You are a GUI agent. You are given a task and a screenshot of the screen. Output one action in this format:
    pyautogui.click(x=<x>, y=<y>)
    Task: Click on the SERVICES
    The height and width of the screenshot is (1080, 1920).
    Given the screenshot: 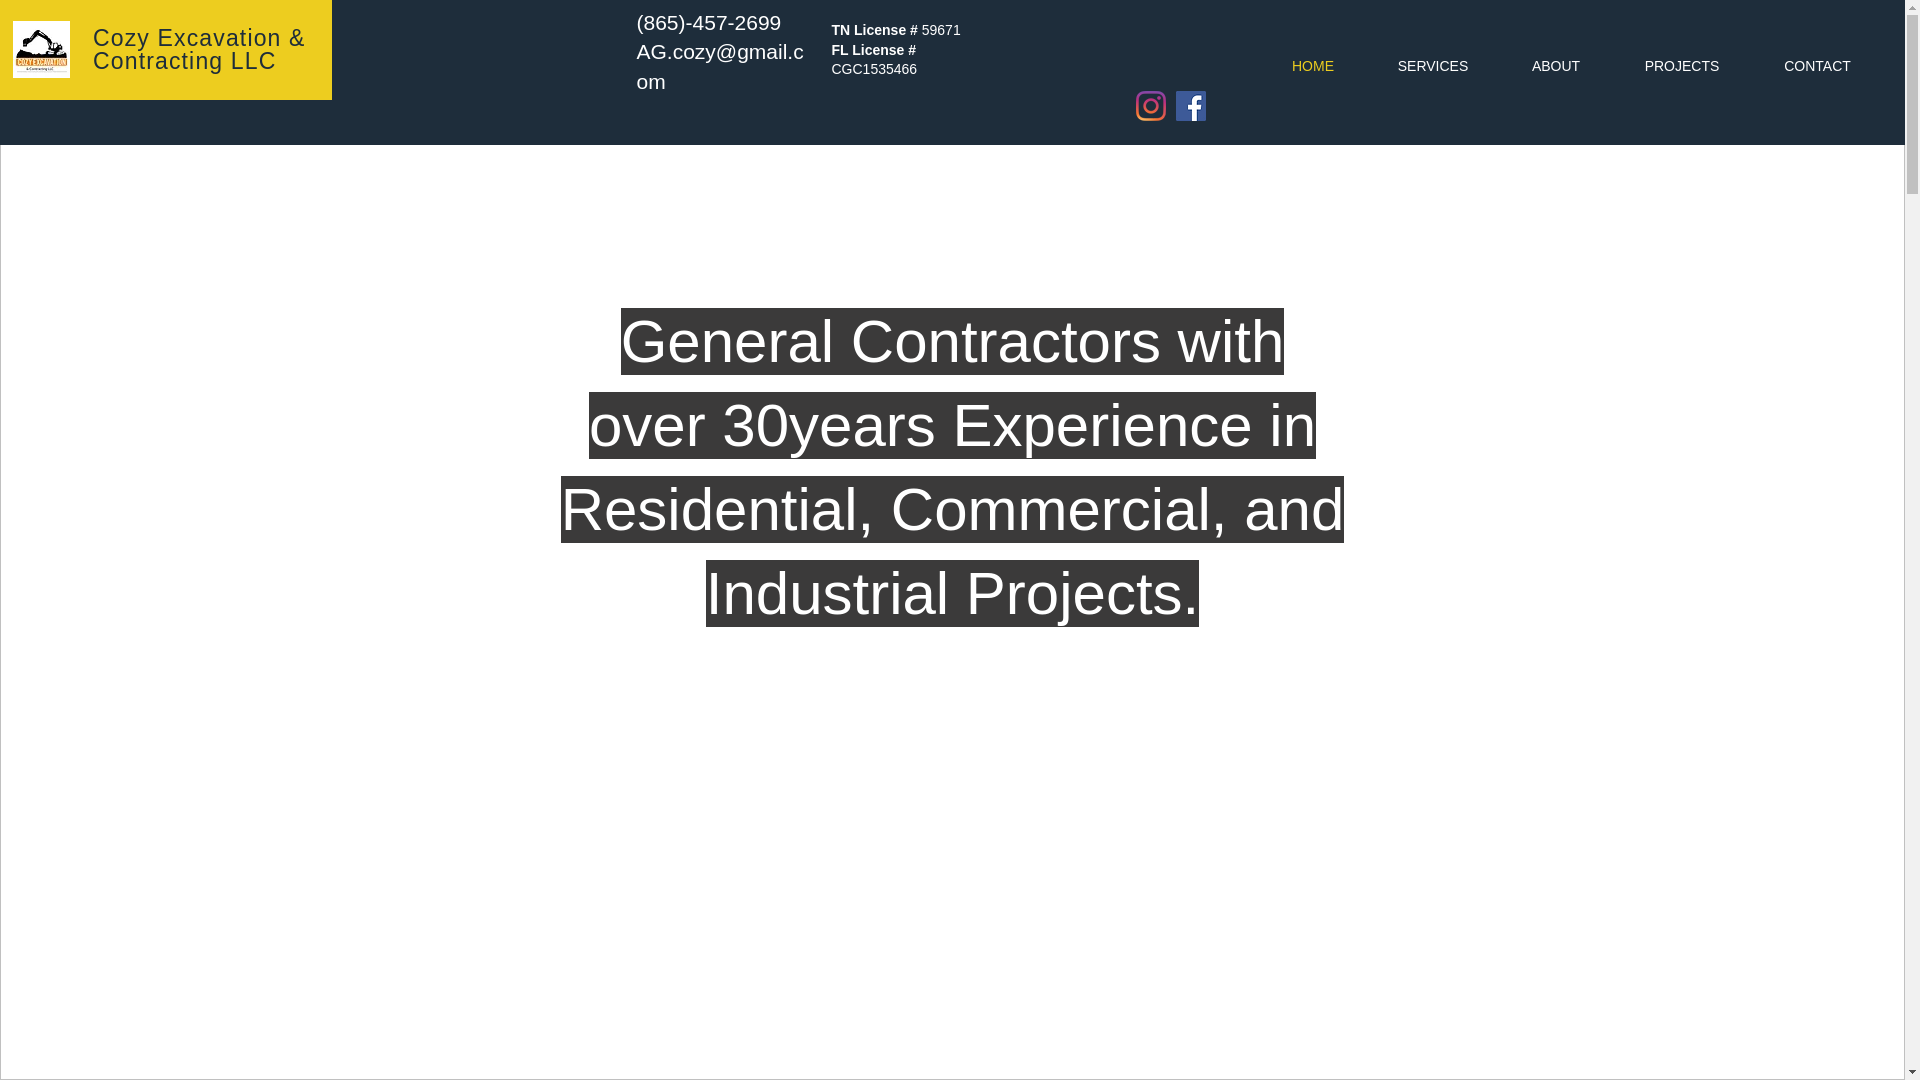 What is the action you would take?
    pyautogui.click(x=1432, y=66)
    